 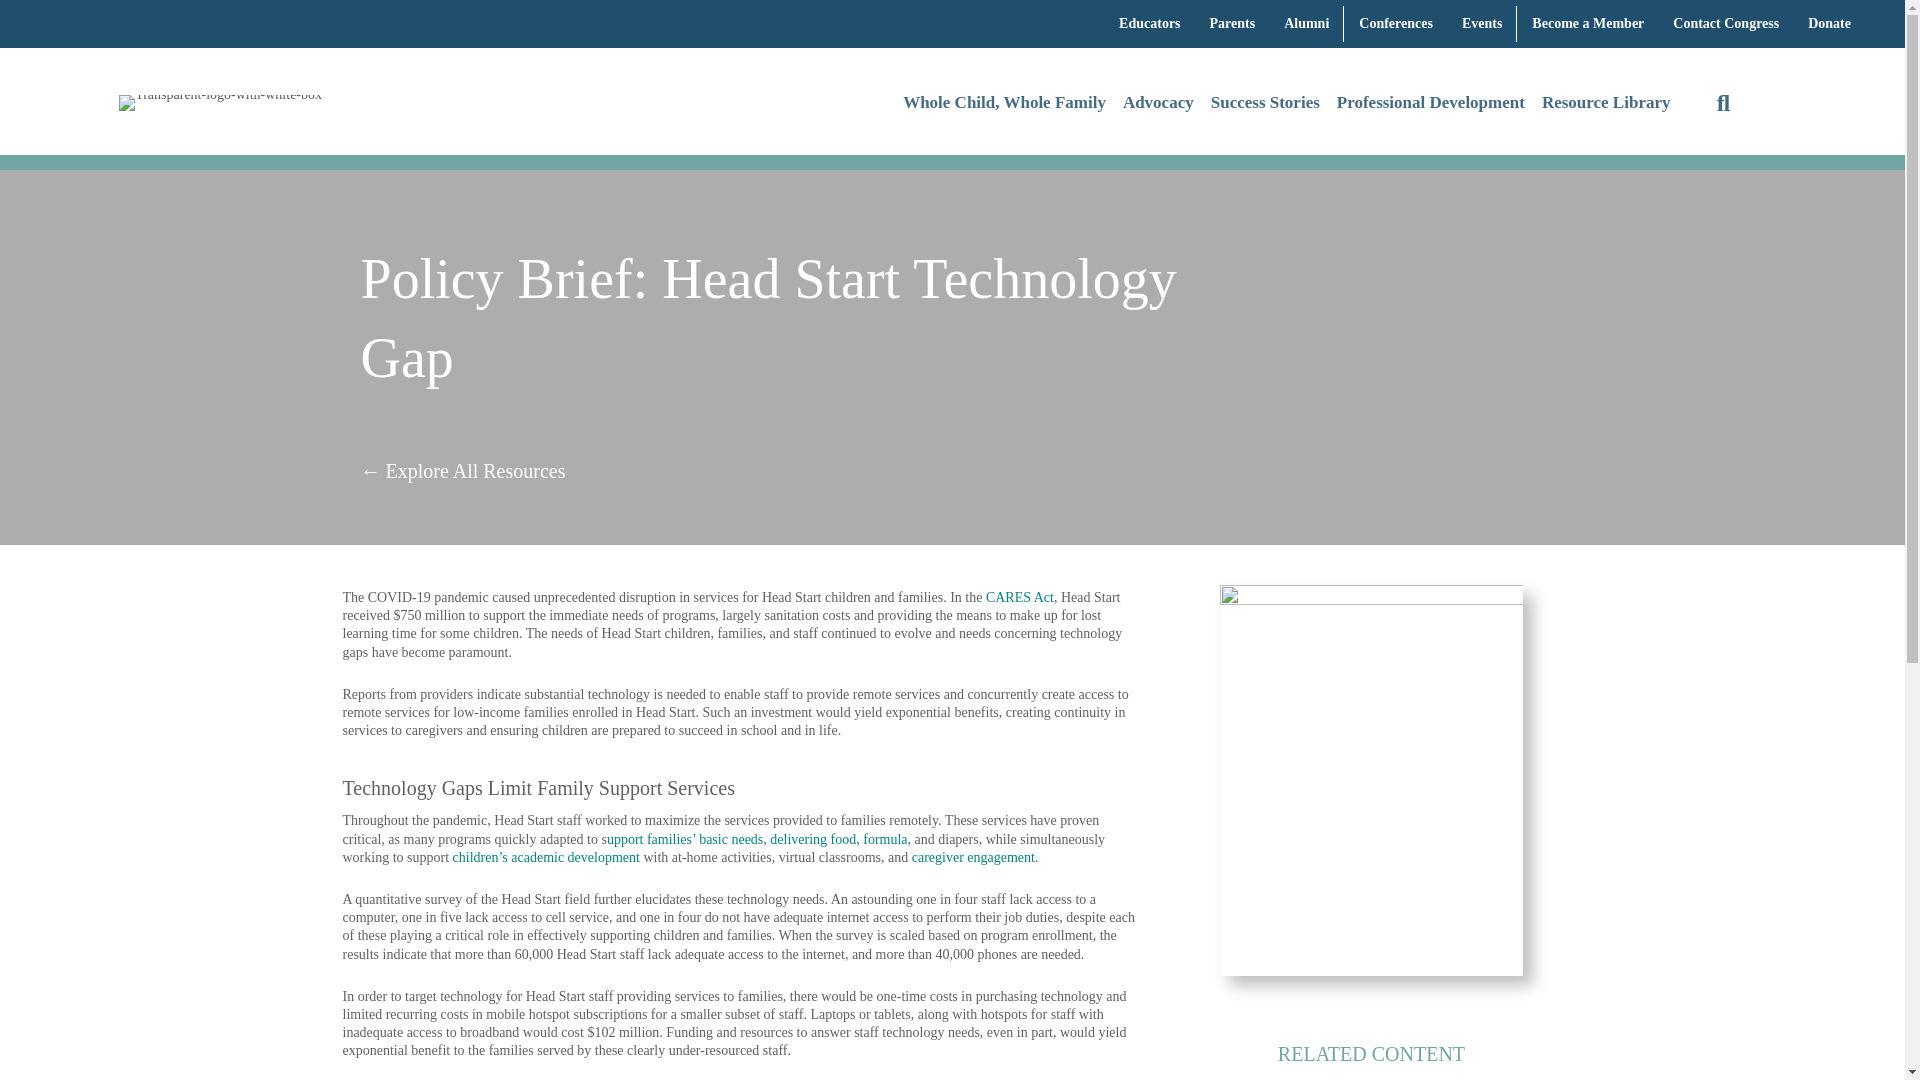 What do you see at coordinates (1150, 24) in the screenshot?
I see `Educators` at bounding box center [1150, 24].